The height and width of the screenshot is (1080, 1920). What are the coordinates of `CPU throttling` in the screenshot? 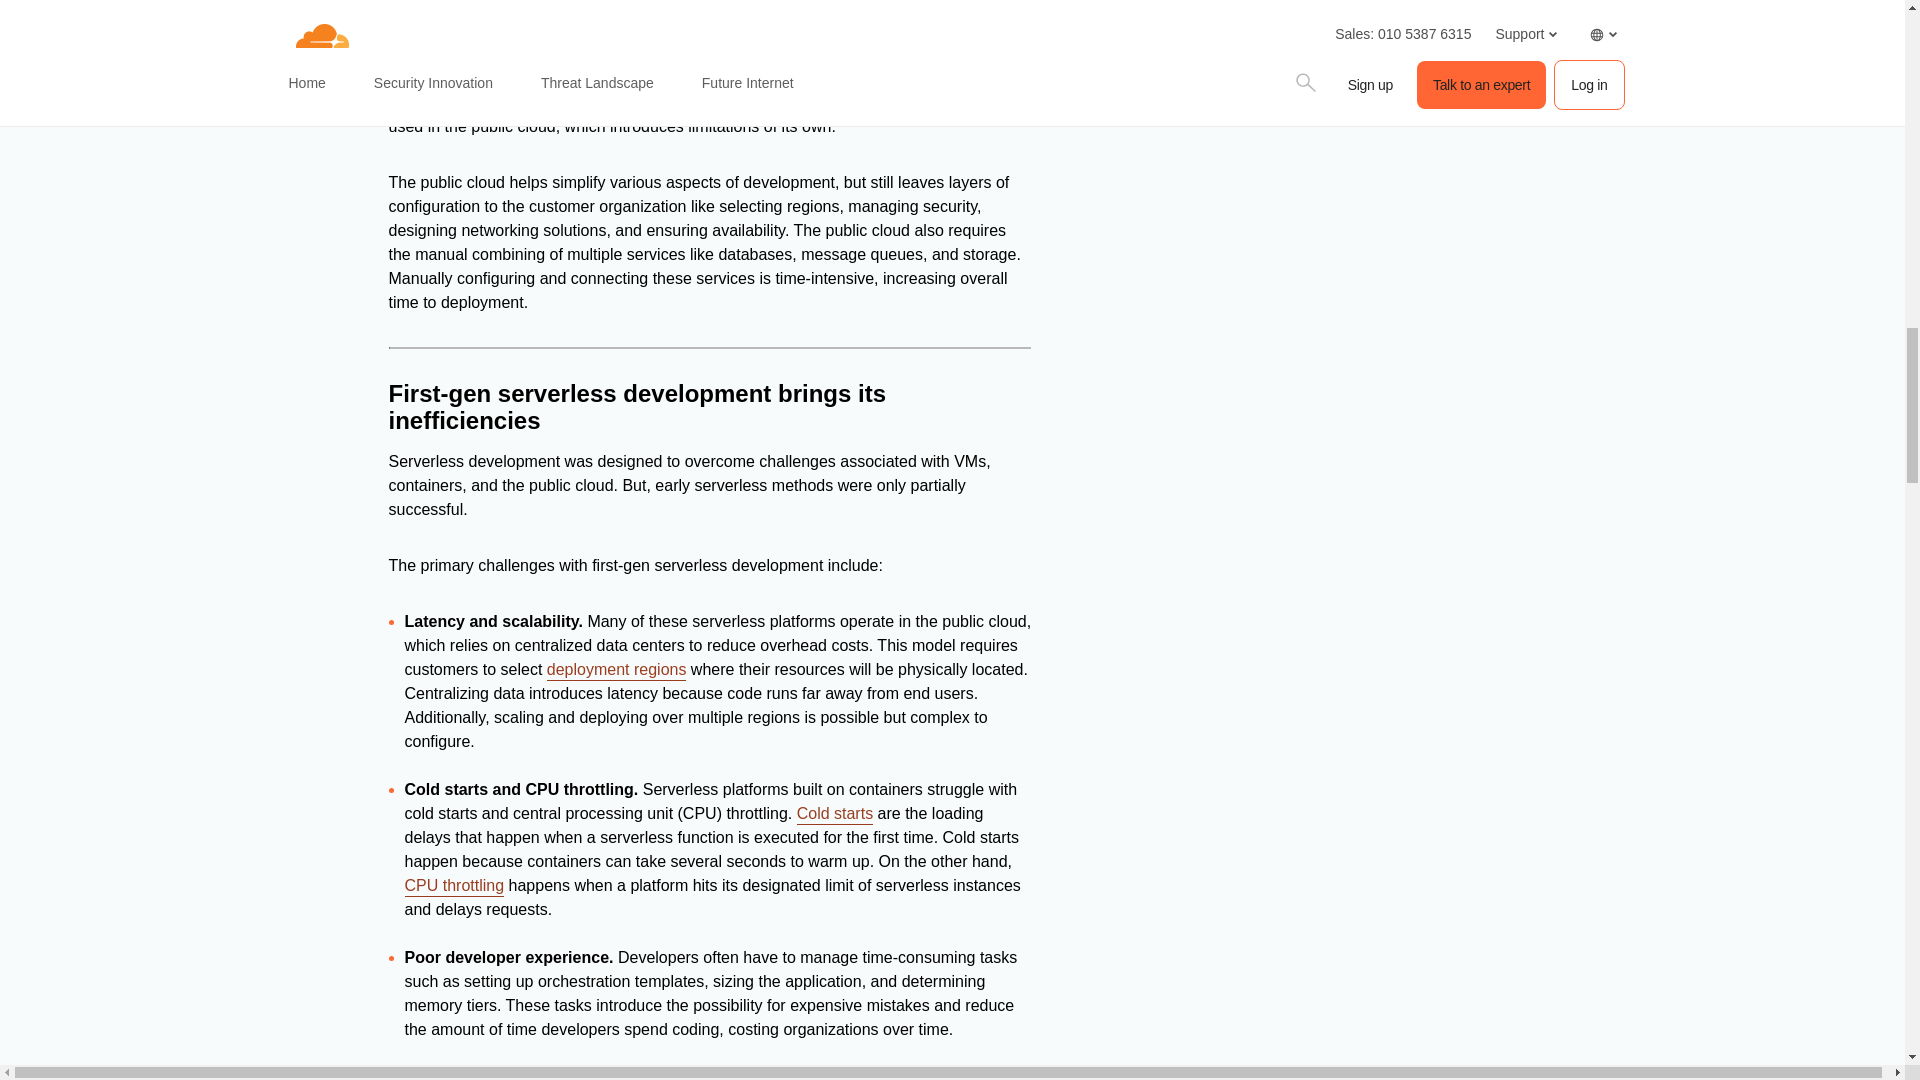 It's located at (453, 886).